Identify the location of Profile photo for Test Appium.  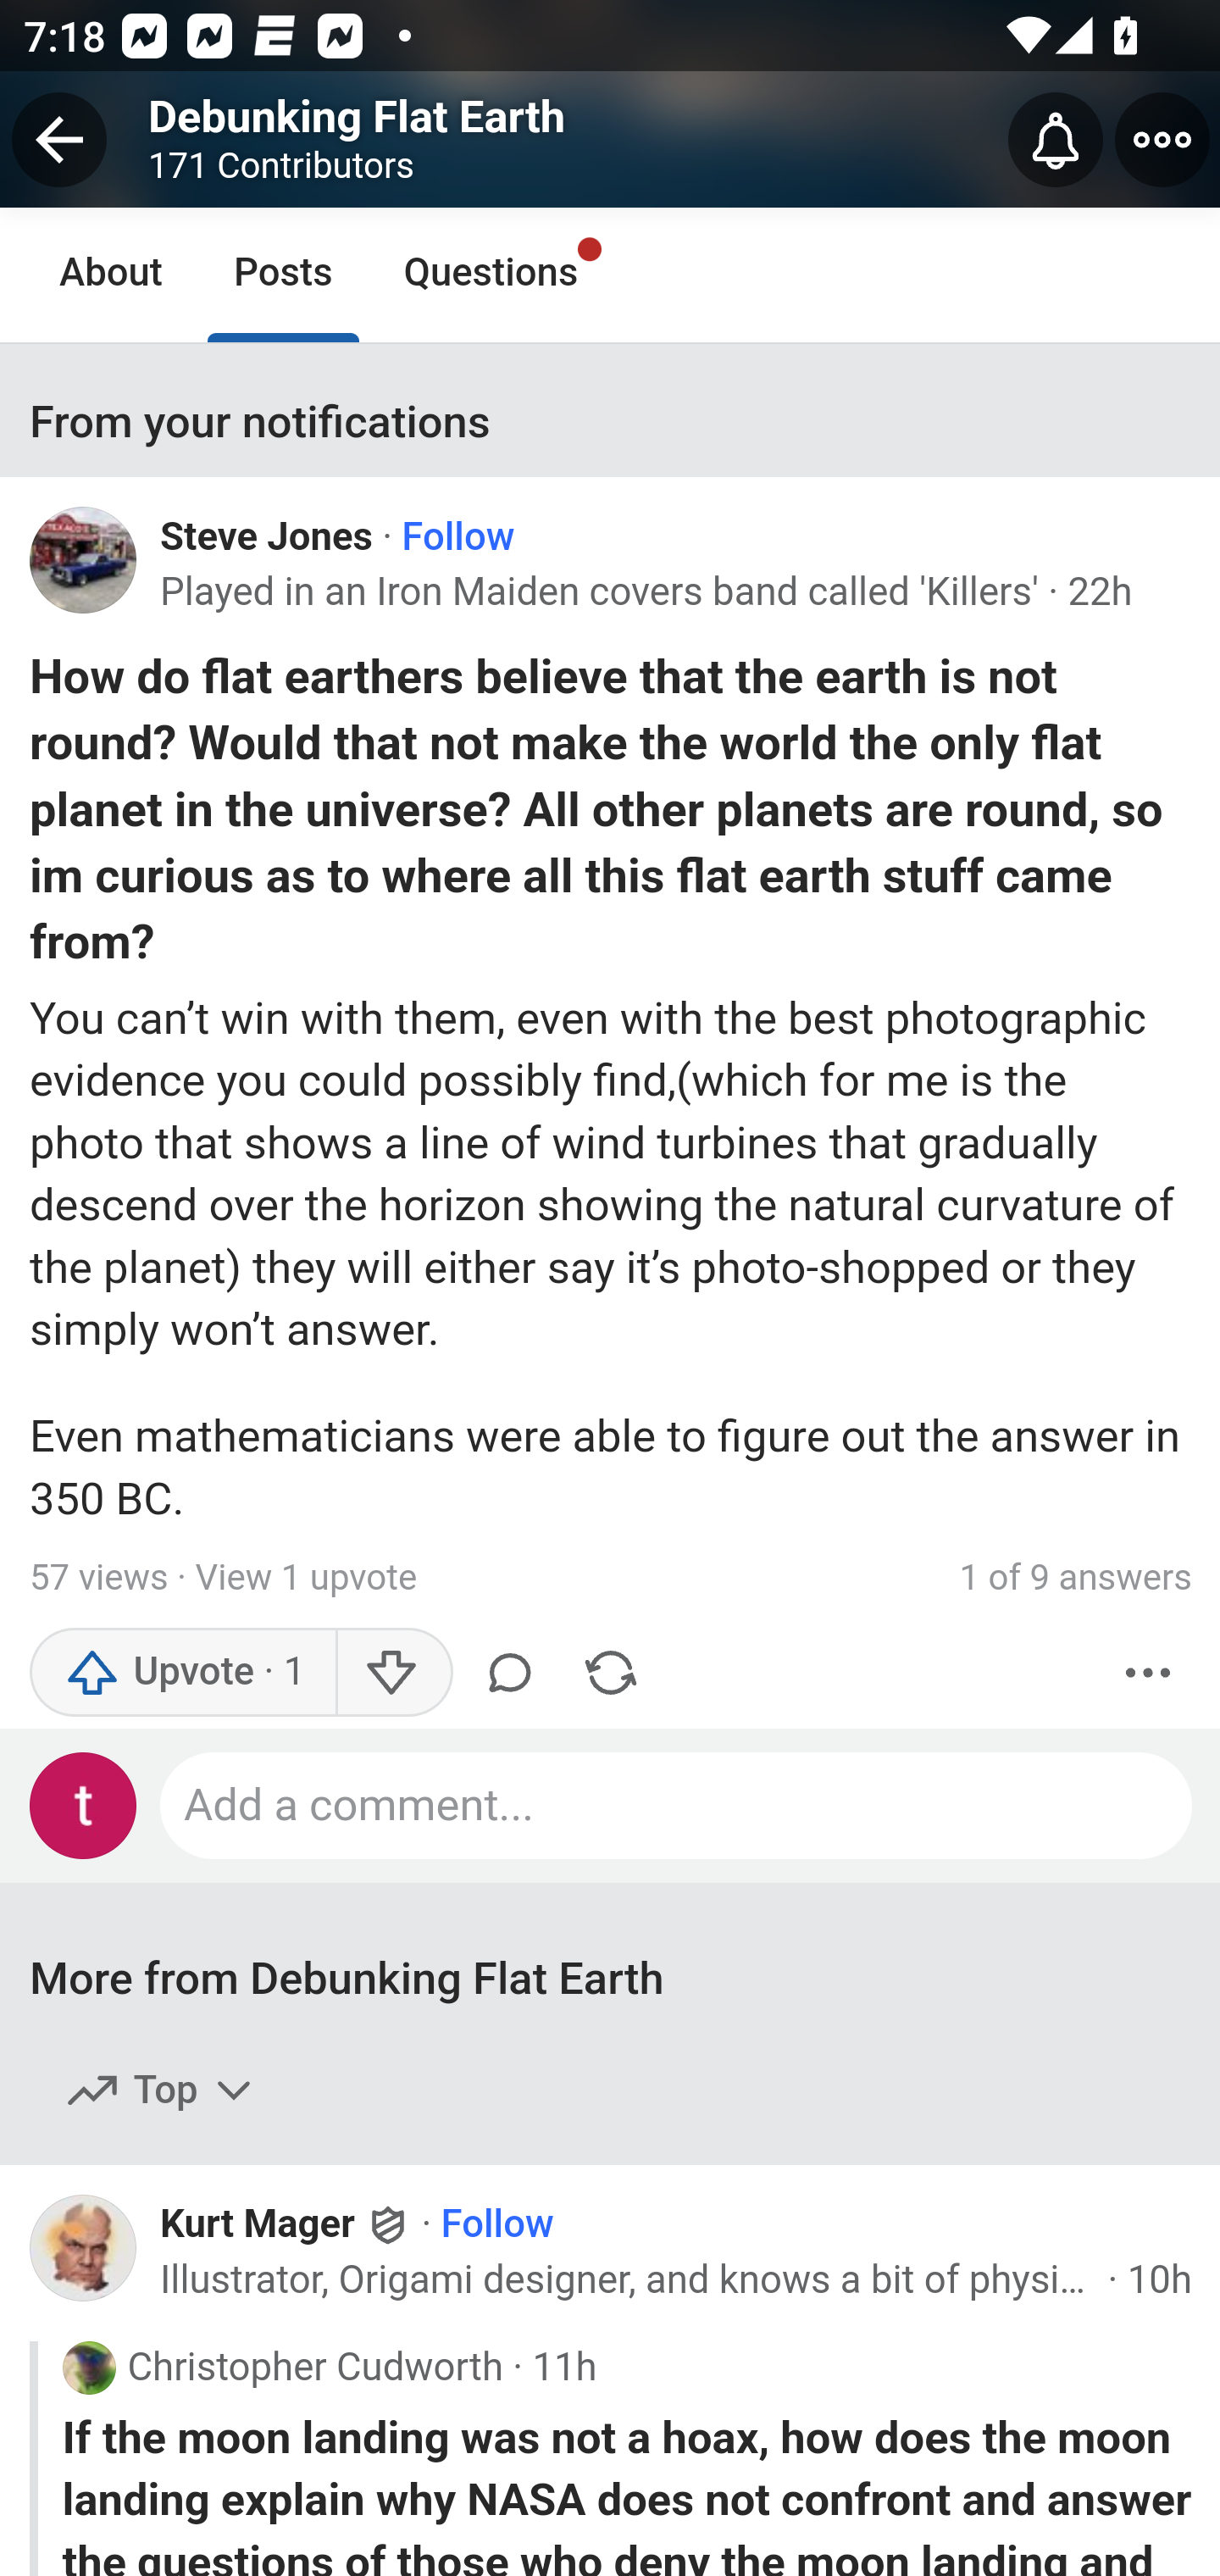
(84, 1807).